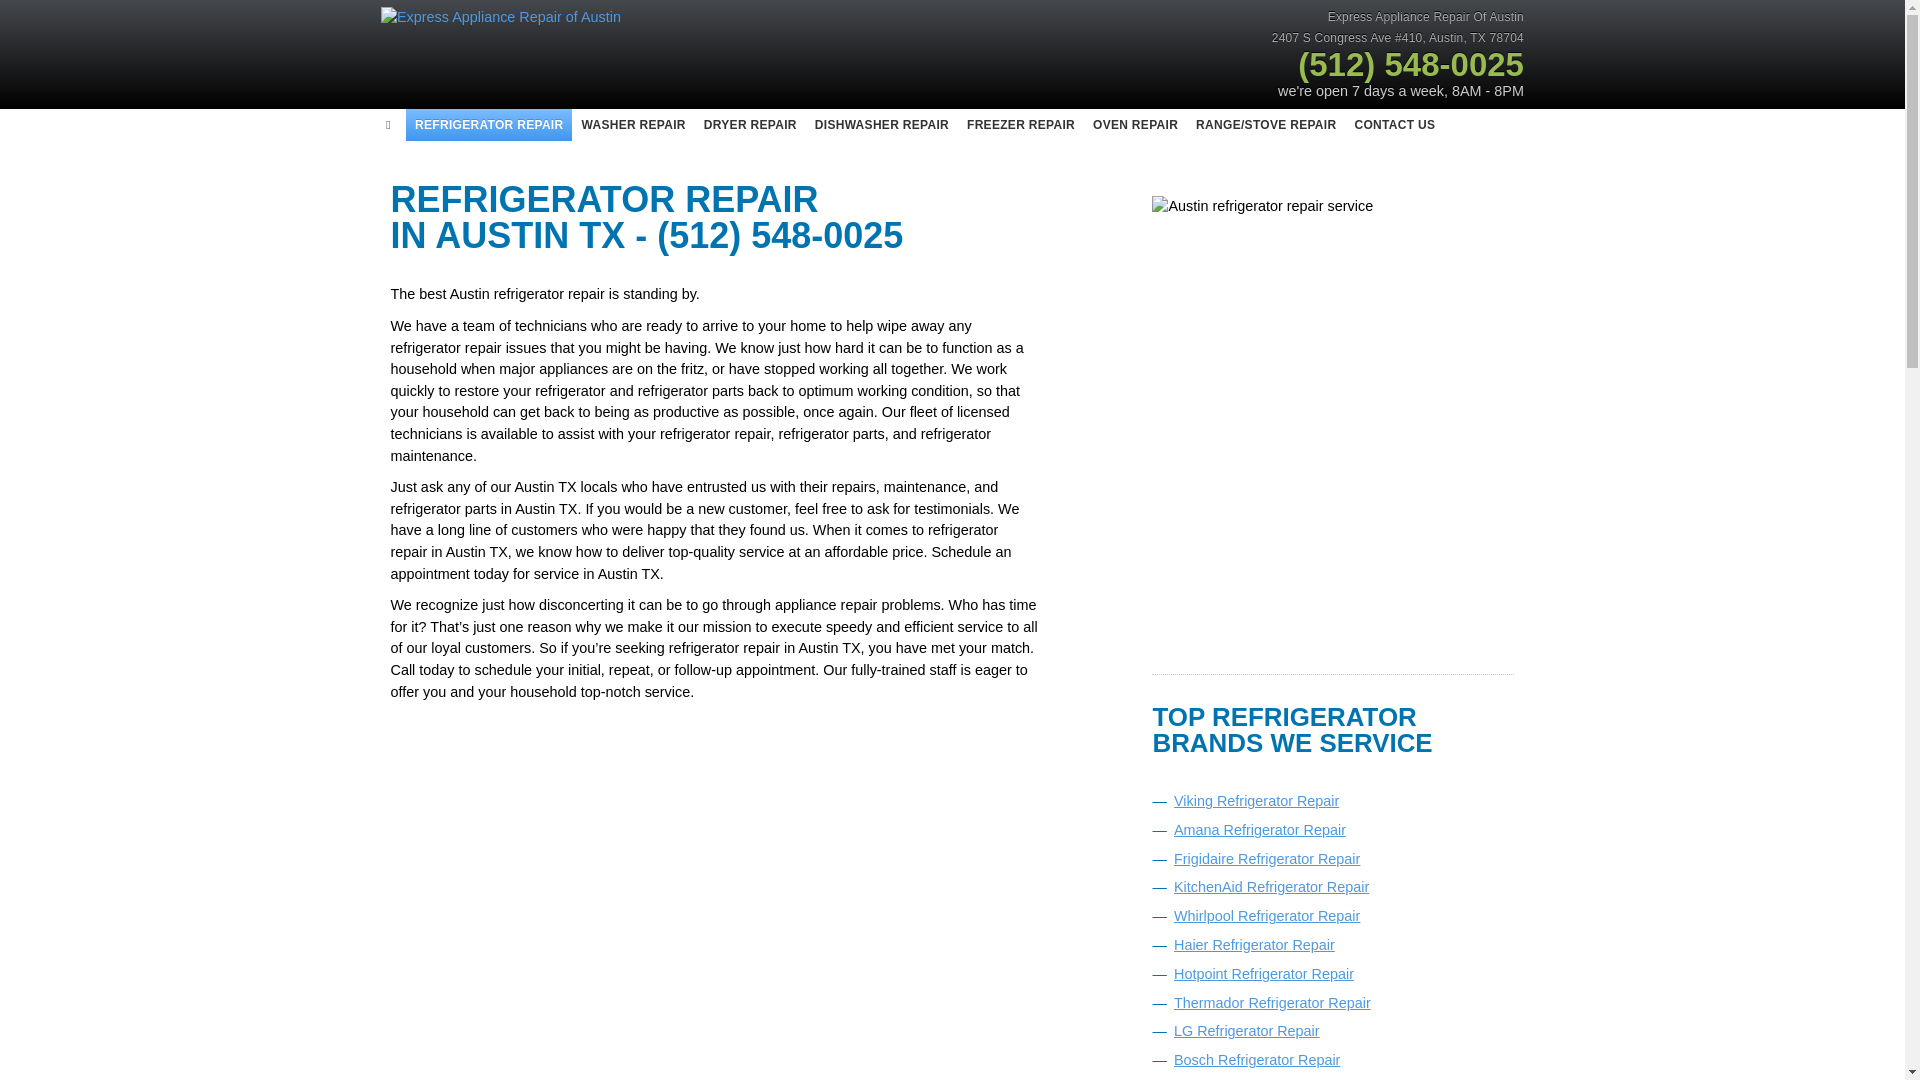  I want to click on Express Appliance Repair of Austin, so click(606, 38).